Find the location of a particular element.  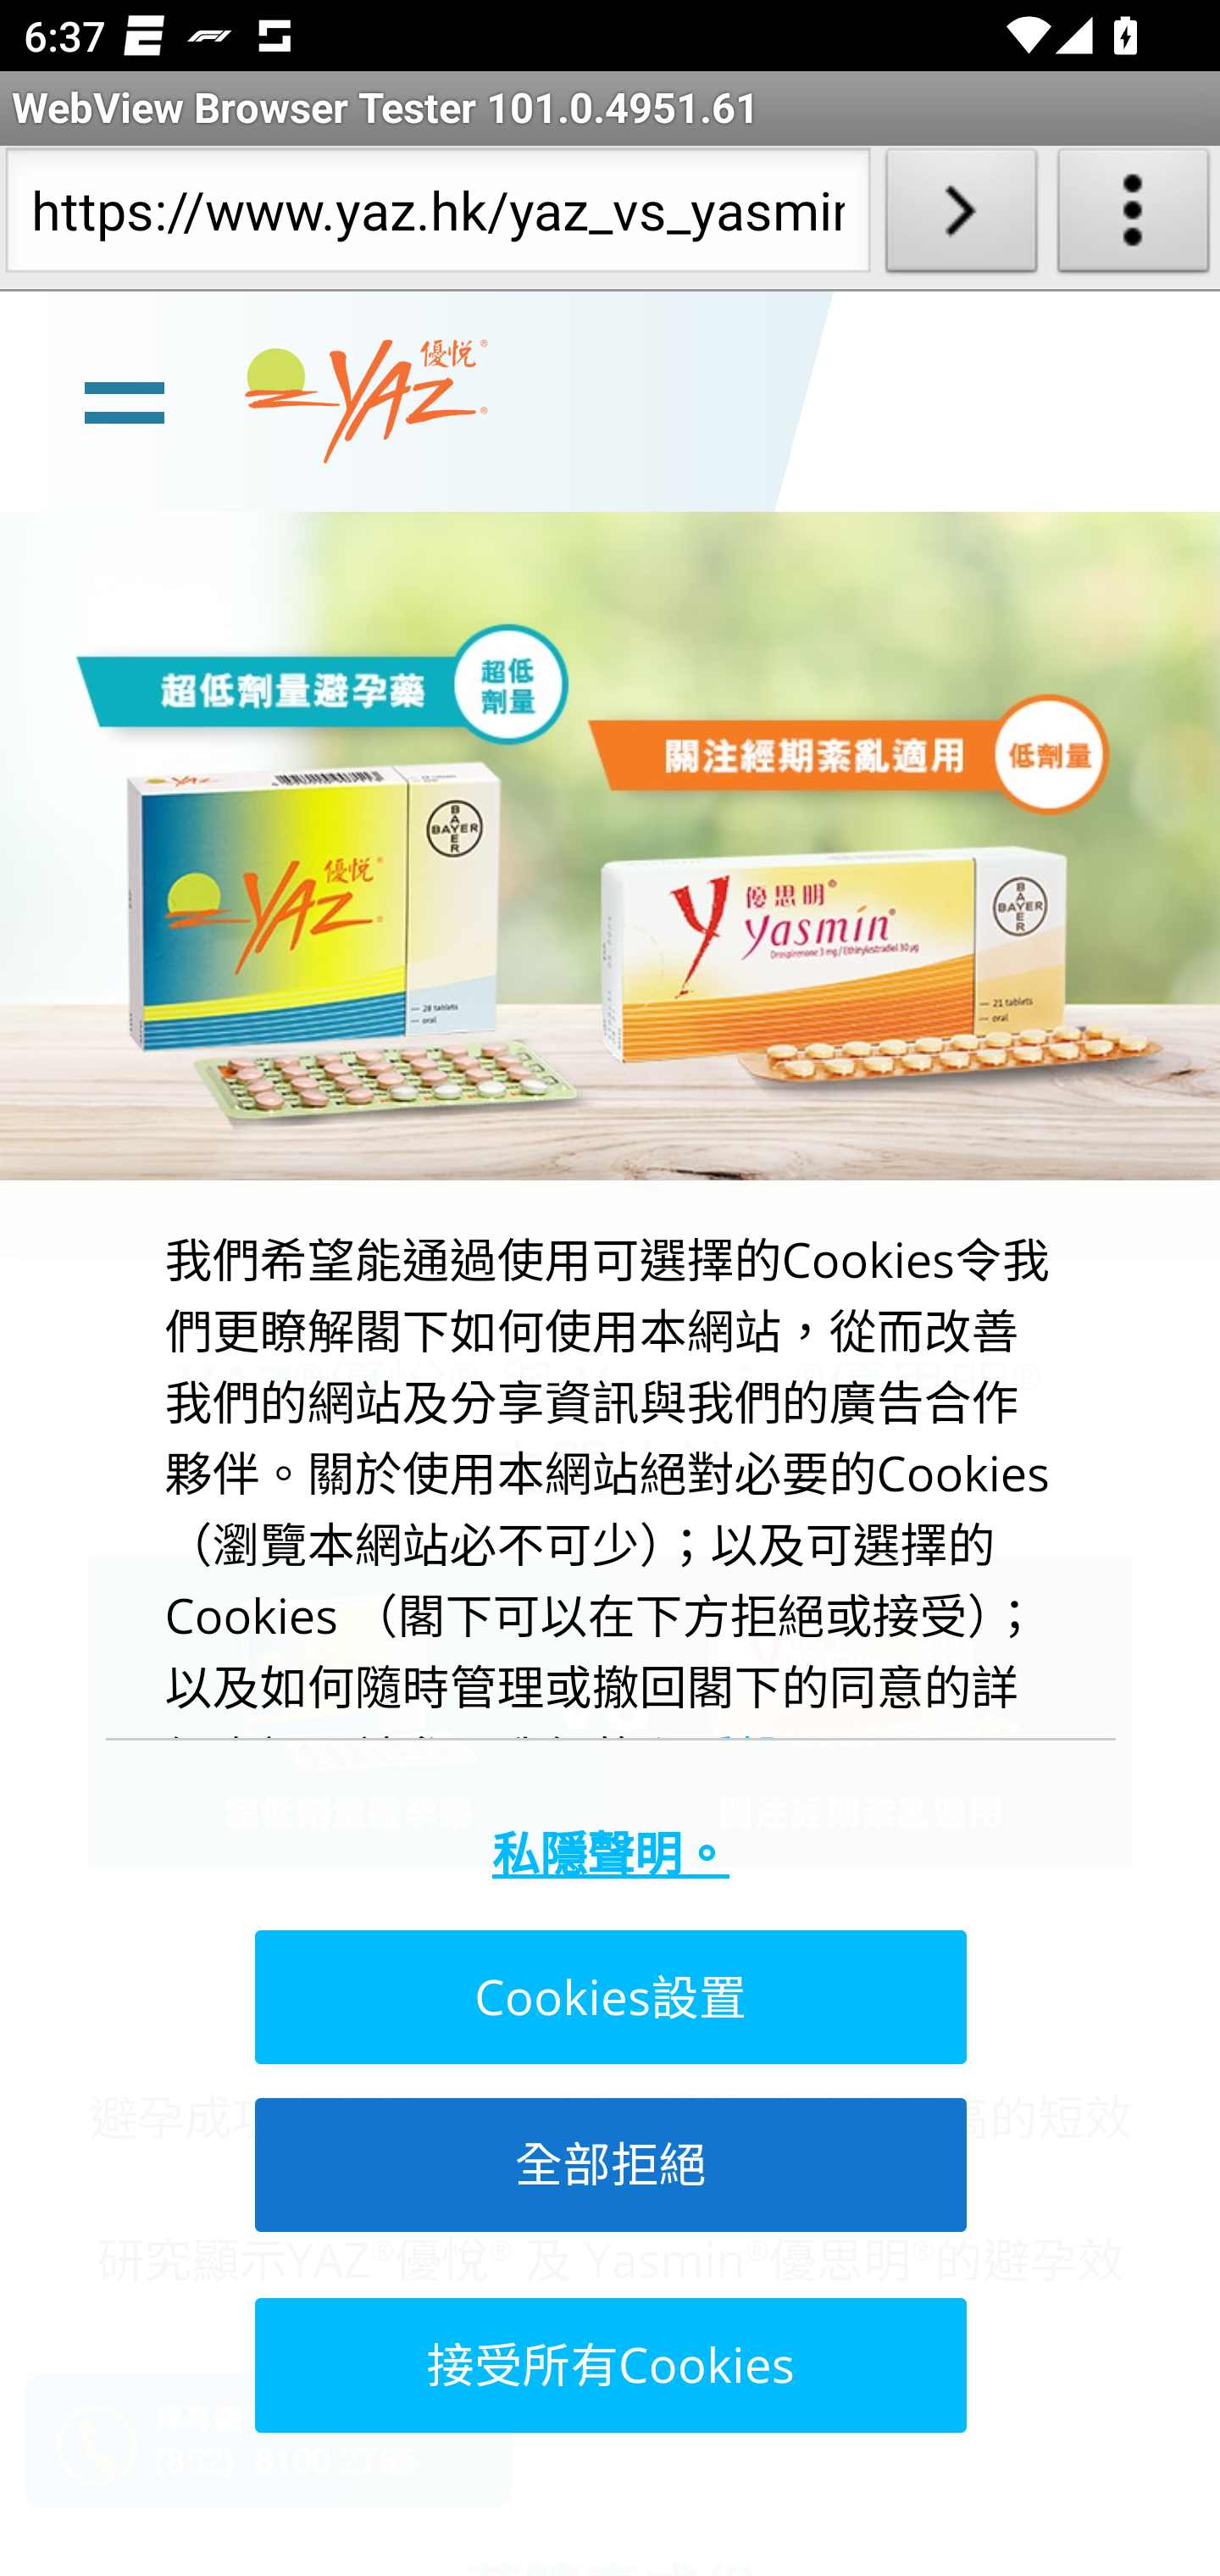

www.yaz is located at coordinates (366, 402).